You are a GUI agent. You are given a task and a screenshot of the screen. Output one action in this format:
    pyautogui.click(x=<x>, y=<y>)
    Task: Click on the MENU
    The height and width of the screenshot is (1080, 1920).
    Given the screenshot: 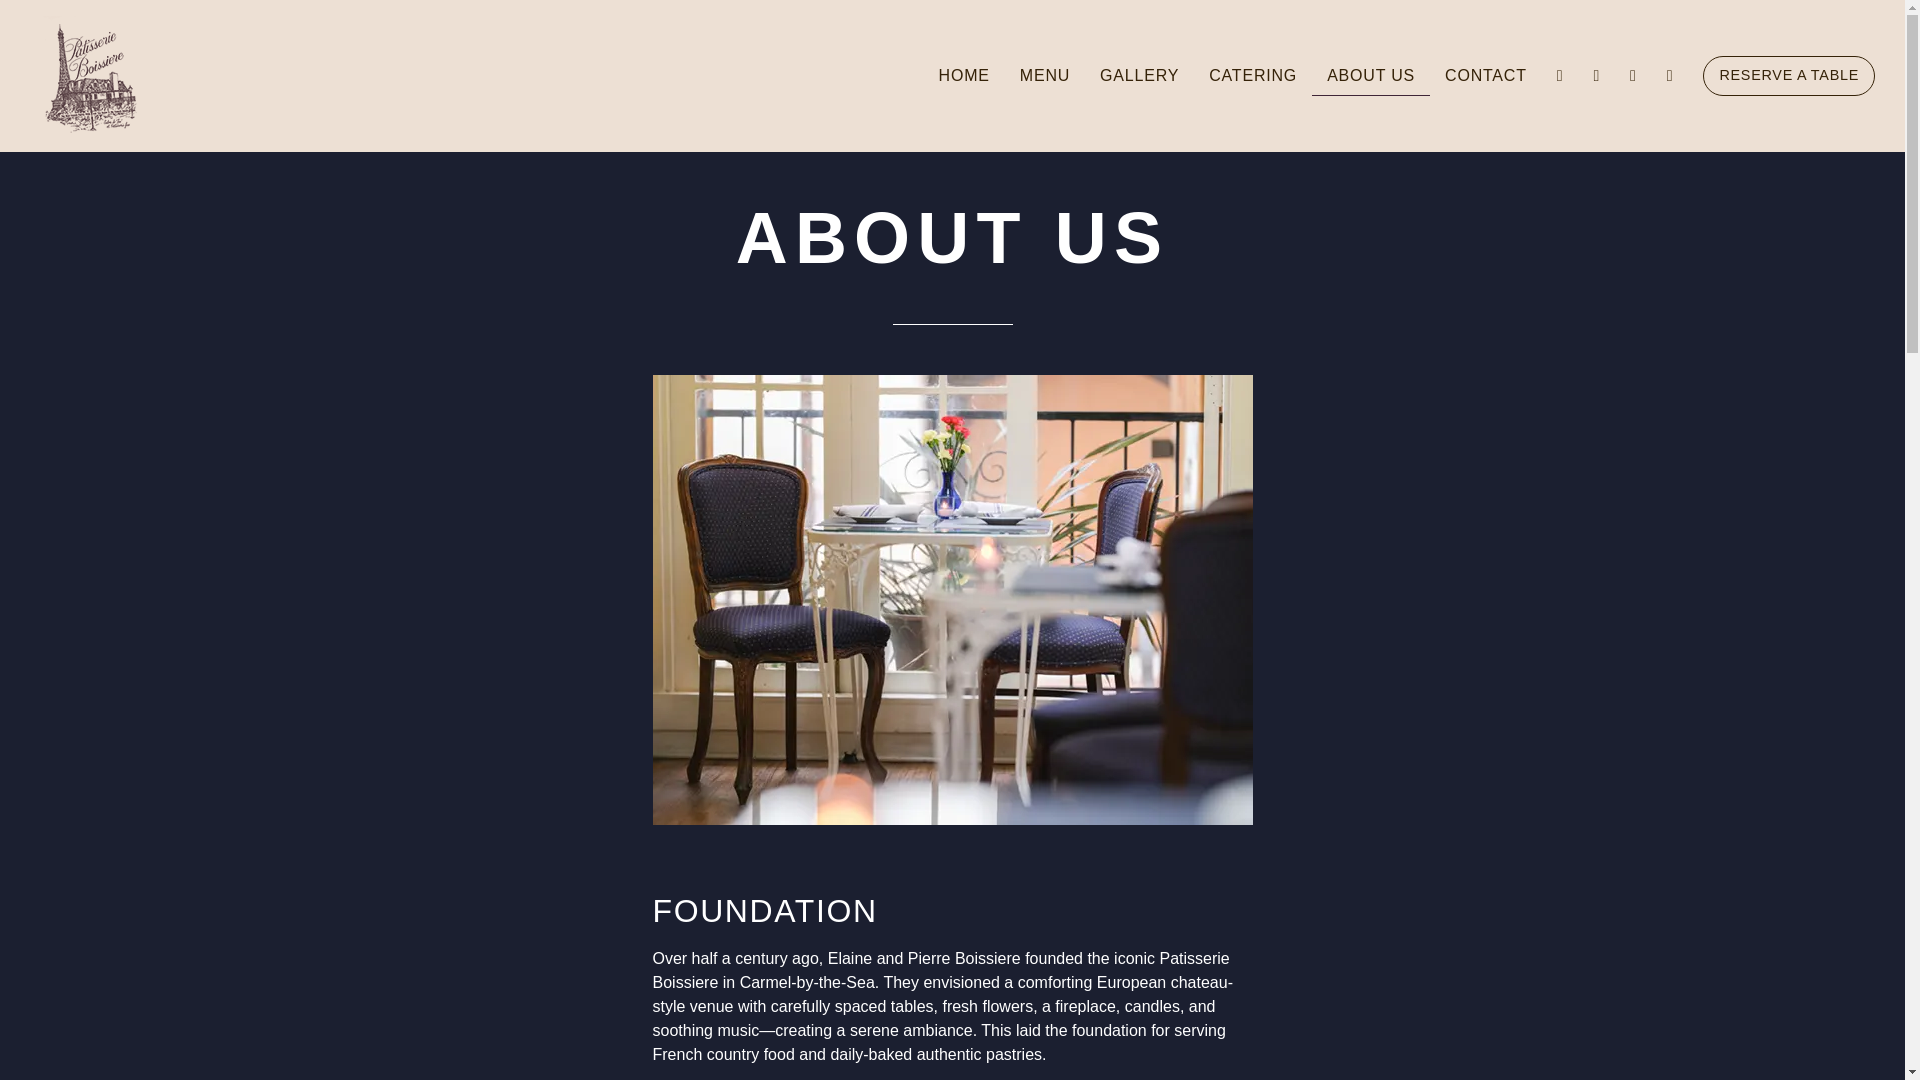 What is the action you would take?
    pyautogui.click(x=1044, y=76)
    